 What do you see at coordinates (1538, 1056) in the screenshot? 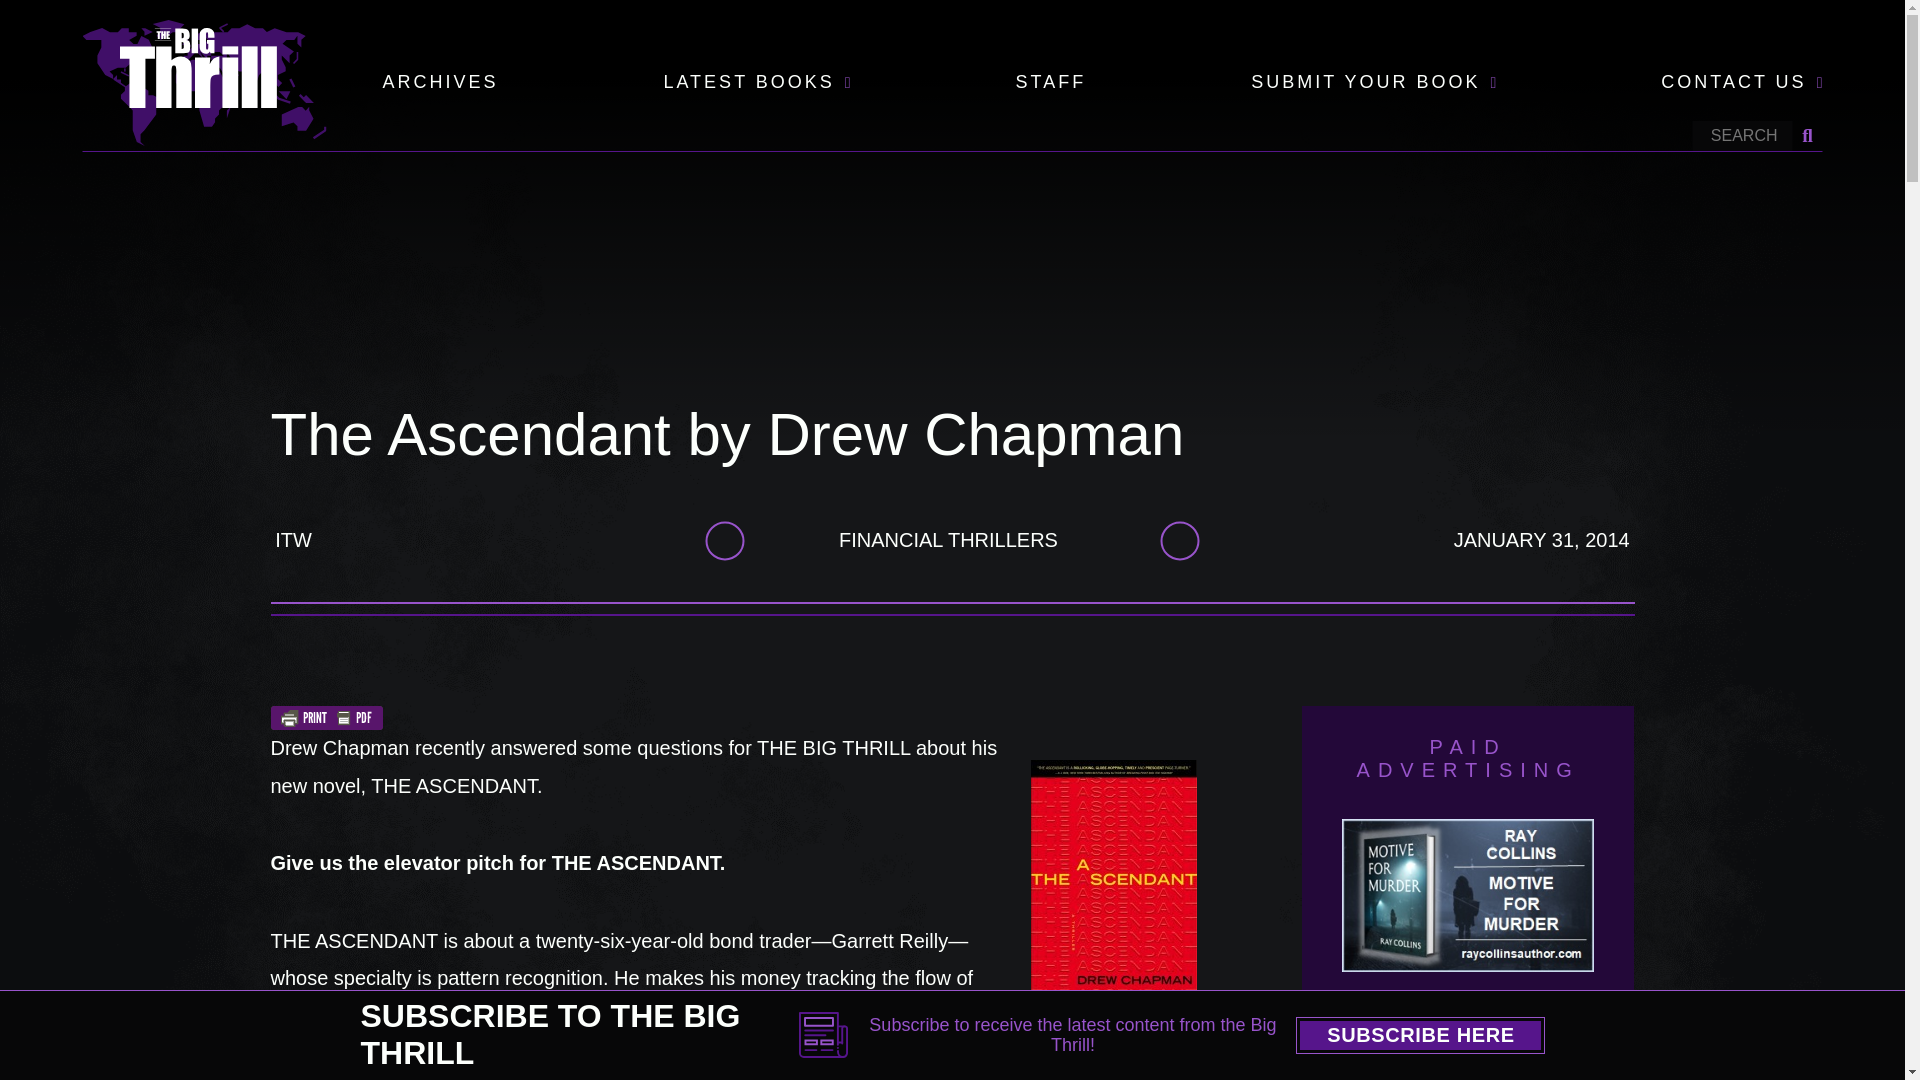
I see `FACEOFF! In Stores Now!` at bounding box center [1538, 1056].